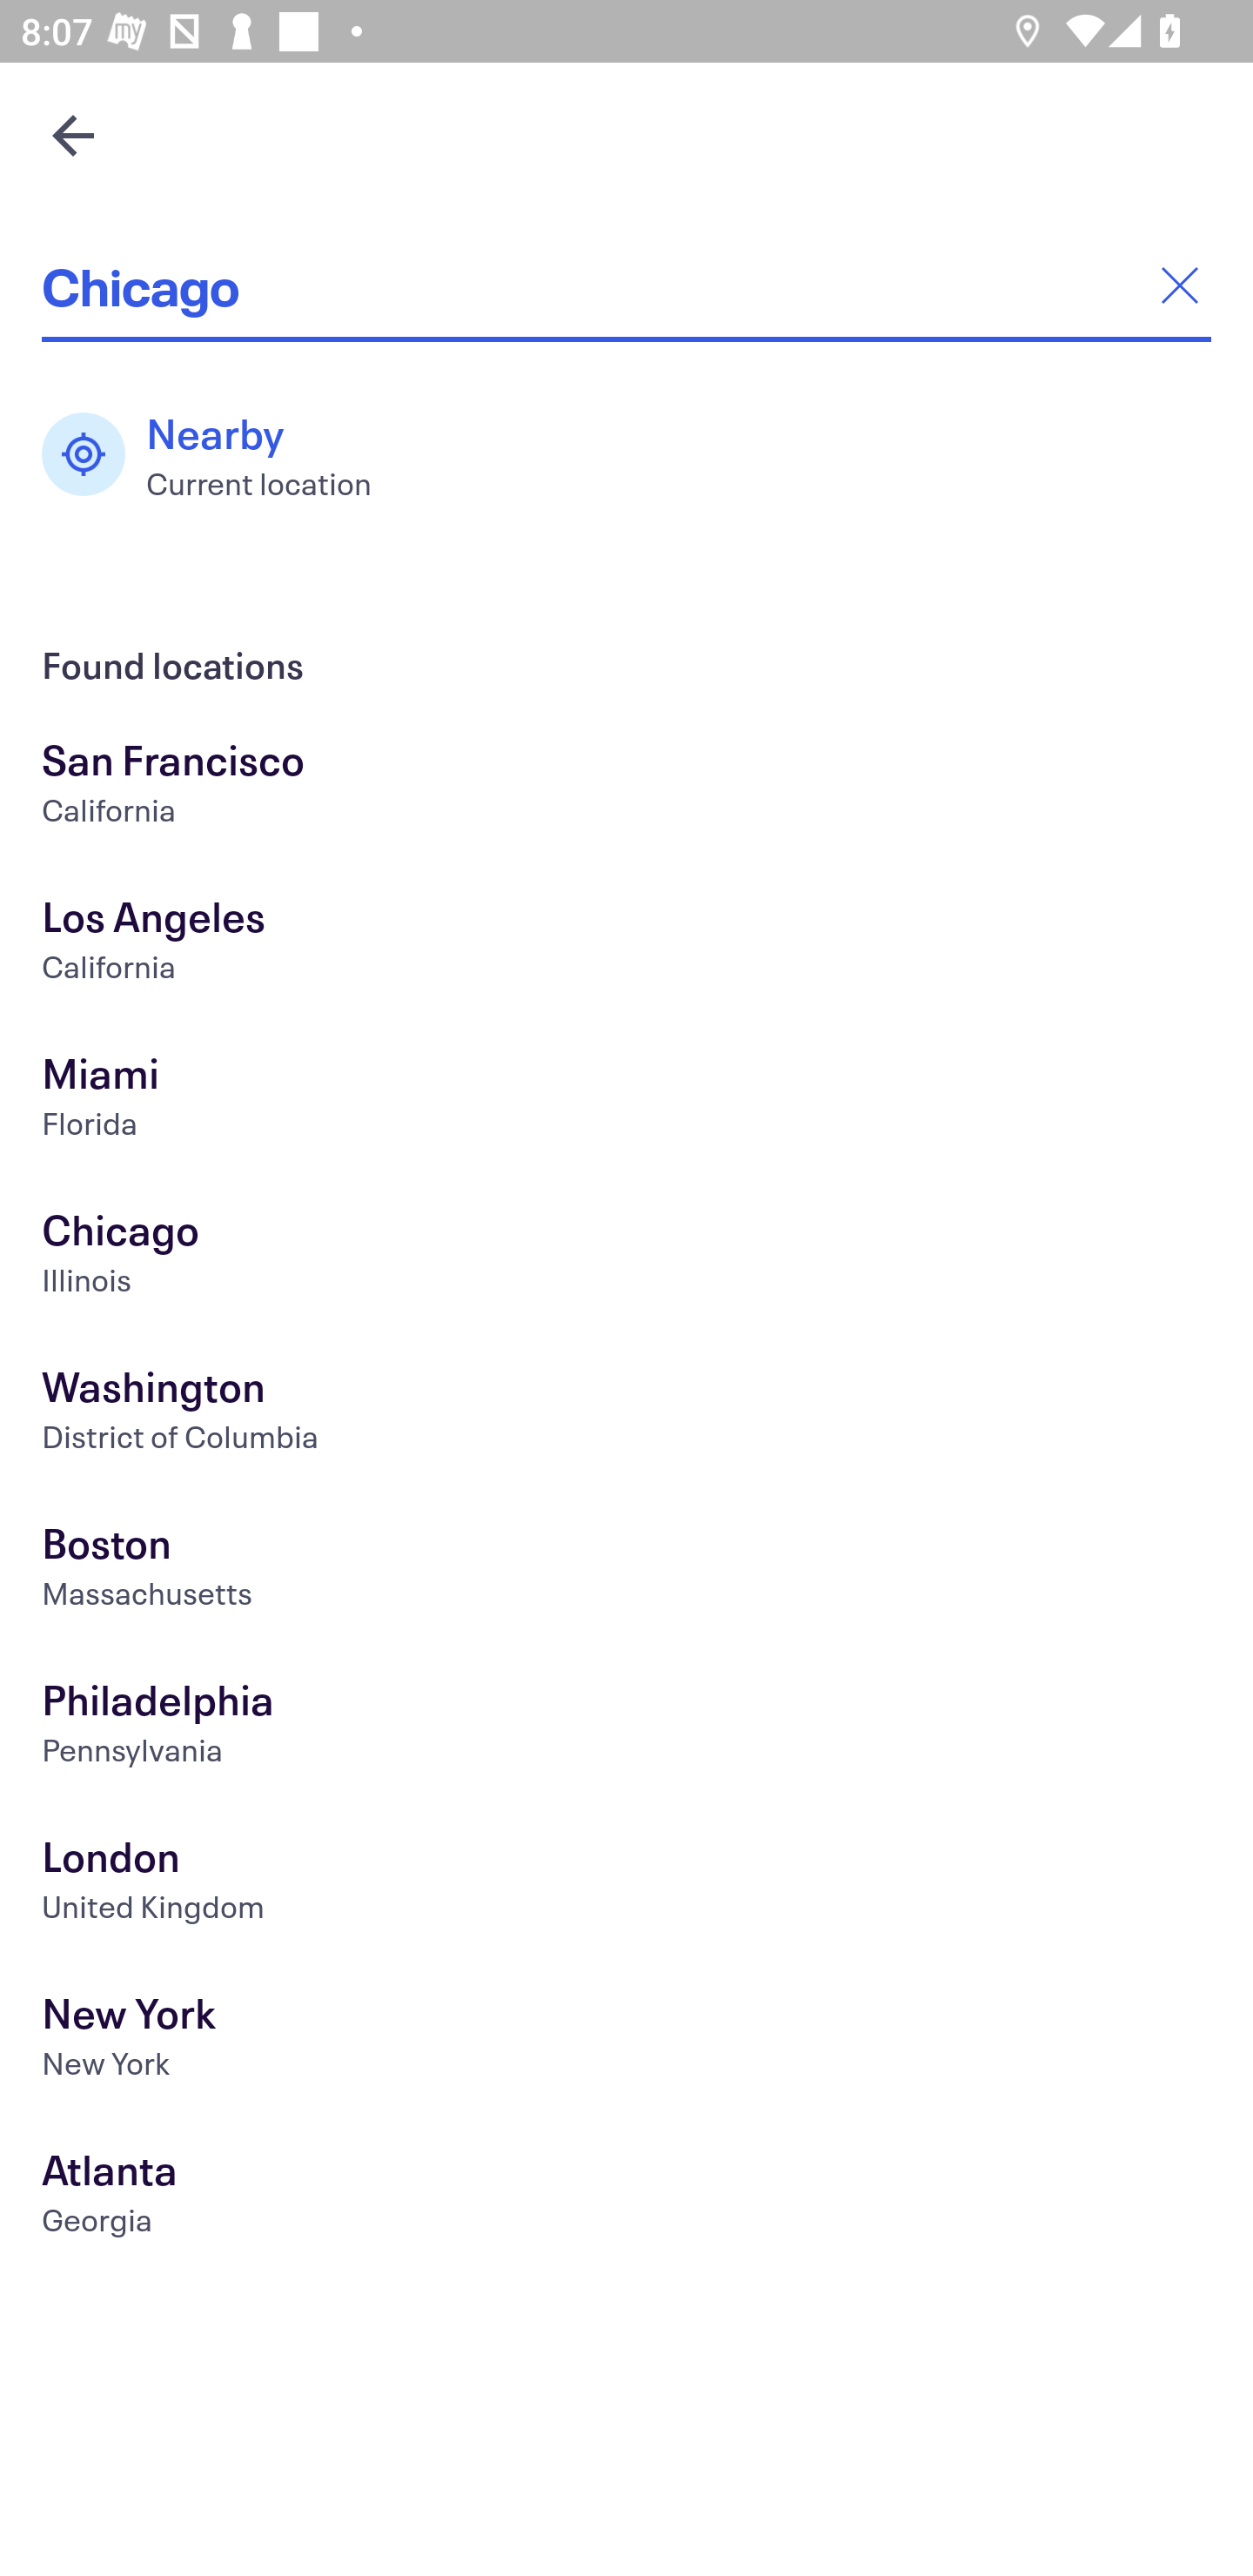 This screenshot has height=2576, width=1253. What do you see at coordinates (626, 1728) in the screenshot?
I see `Philadelphia Pennsylvania` at bounding box center [626, 1728].